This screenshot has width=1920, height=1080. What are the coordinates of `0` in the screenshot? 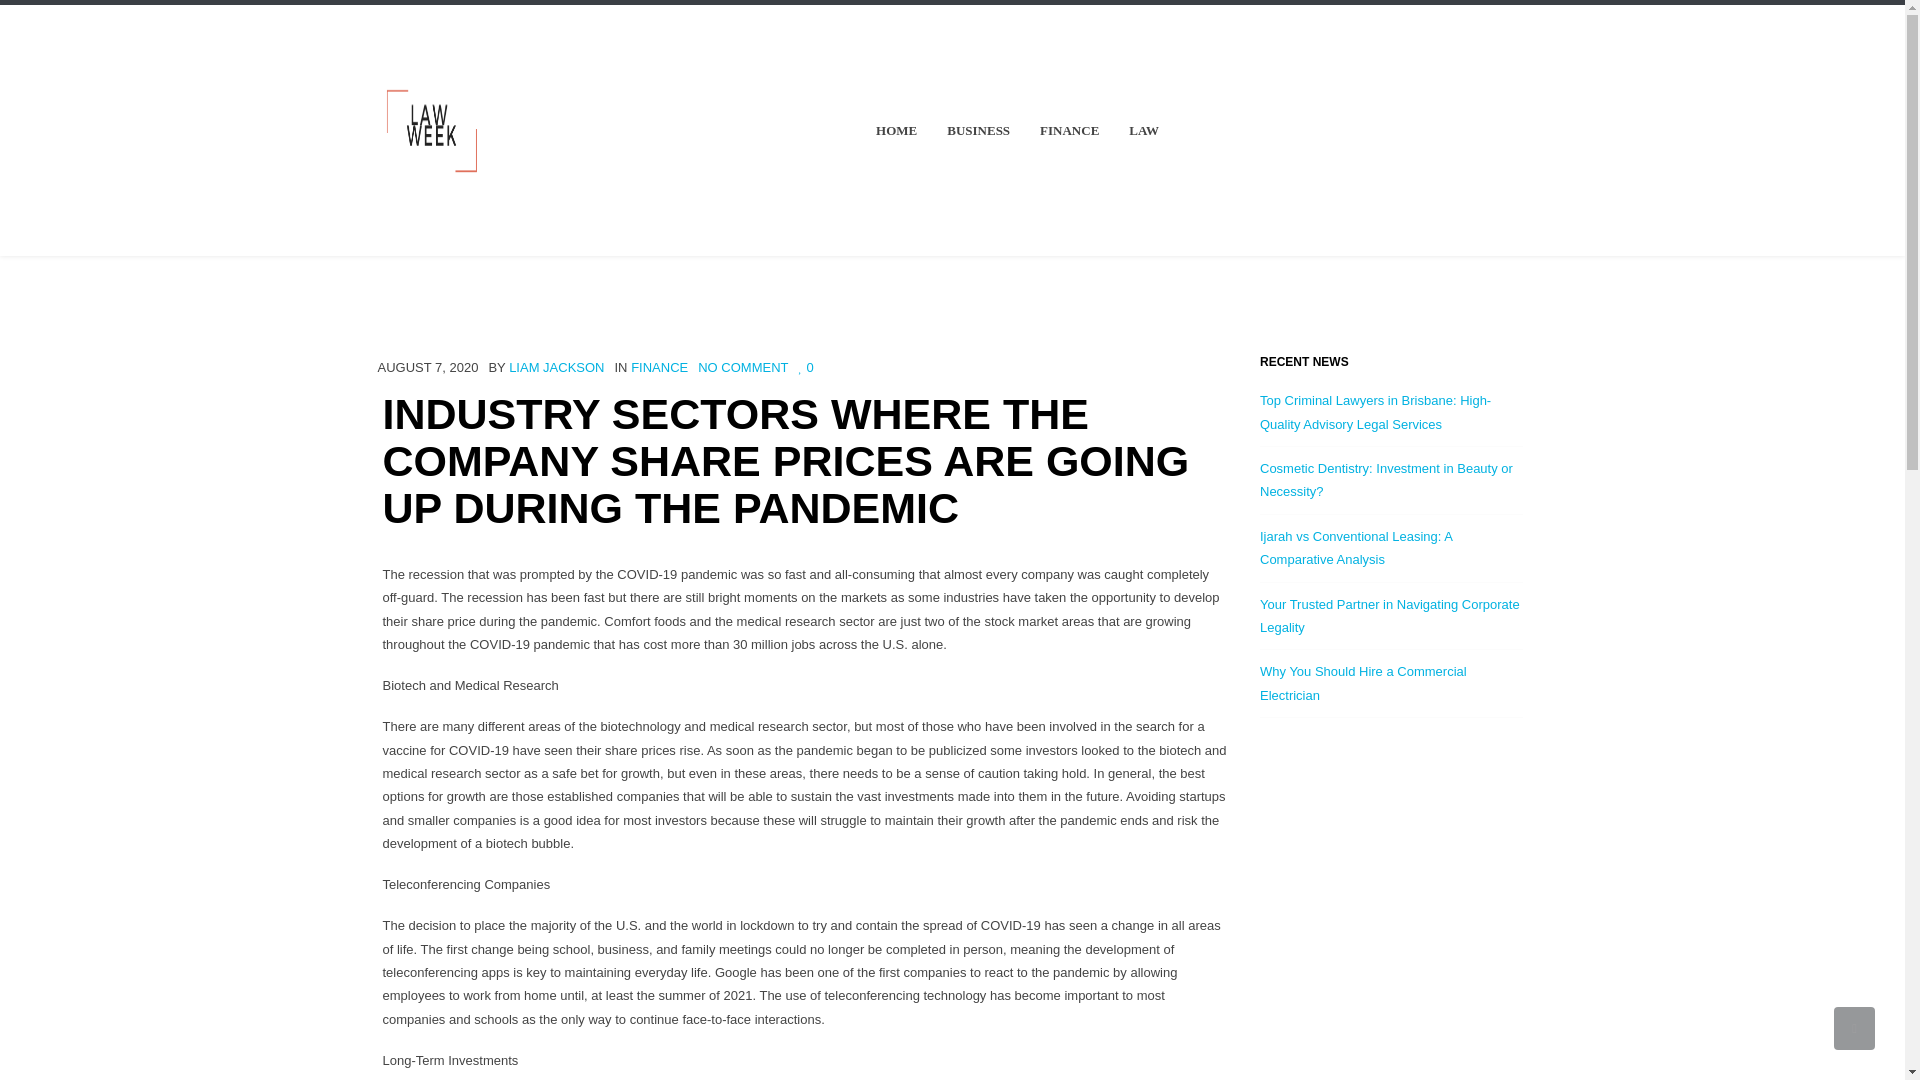 It's located at (805, 366).